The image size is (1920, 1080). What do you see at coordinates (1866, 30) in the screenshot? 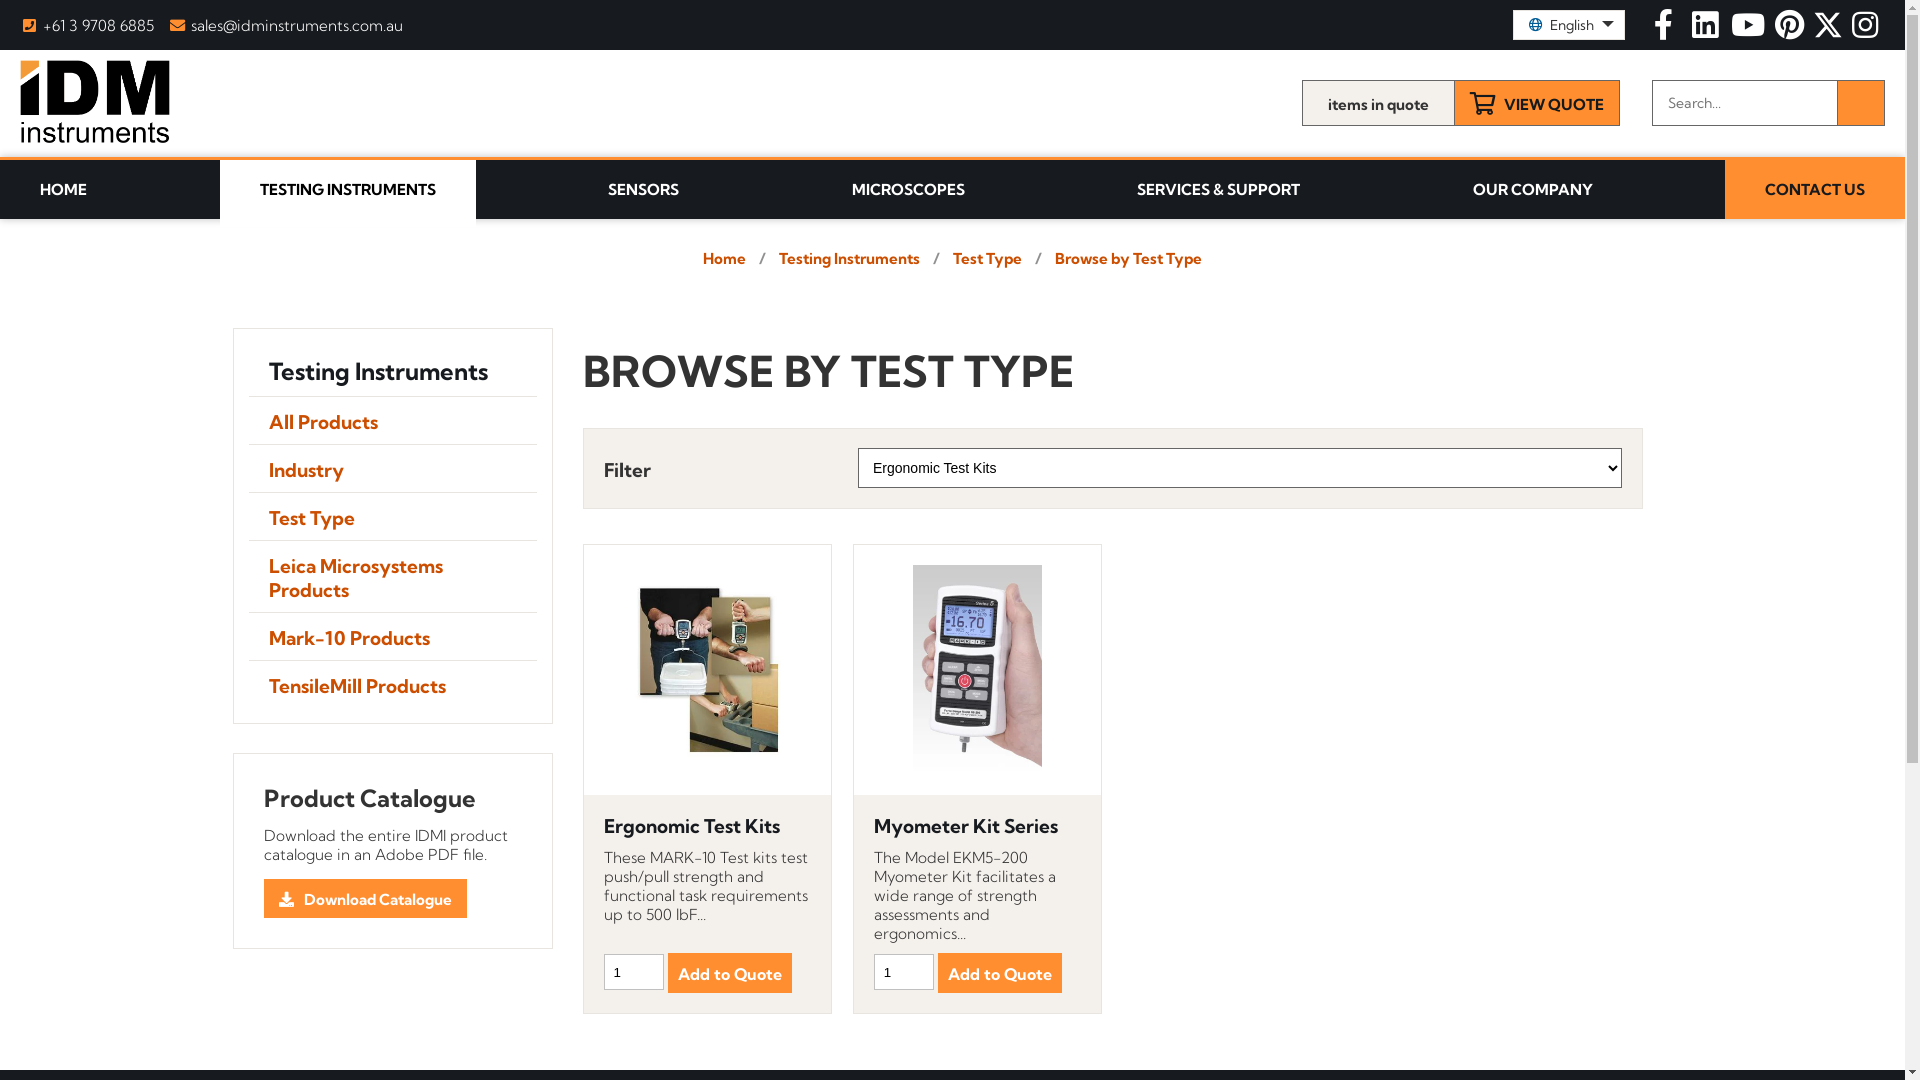
I see `IDM Instruments on Instagram` at bounding box center [1866, 30].